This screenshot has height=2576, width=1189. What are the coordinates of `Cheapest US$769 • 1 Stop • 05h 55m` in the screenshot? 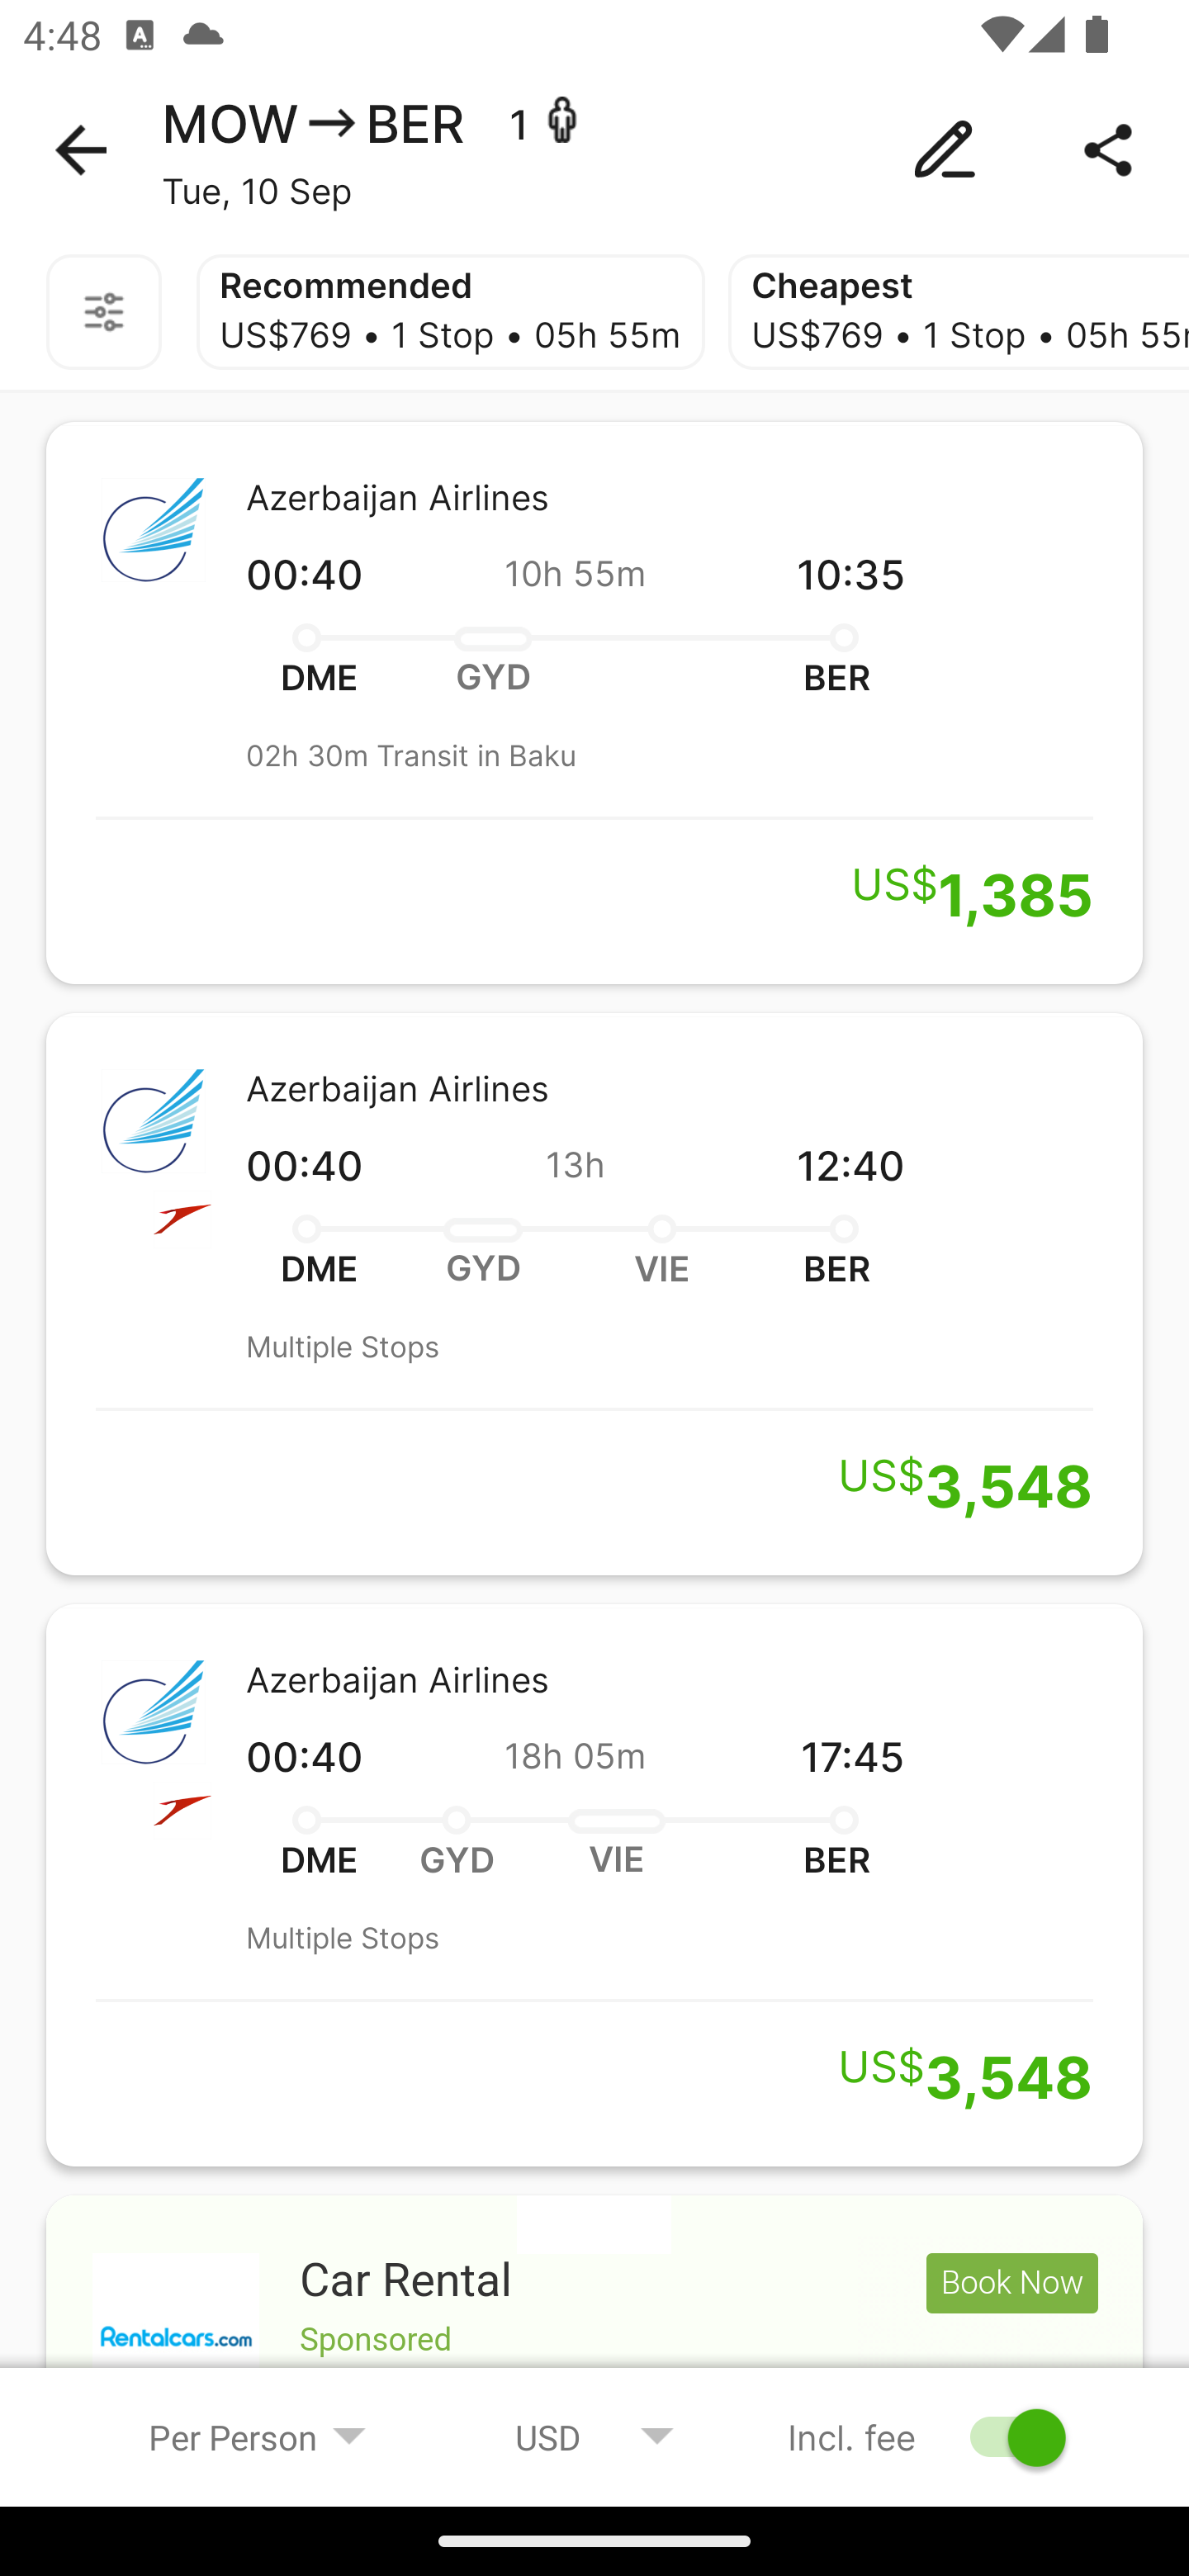 It's located at (958, 312).